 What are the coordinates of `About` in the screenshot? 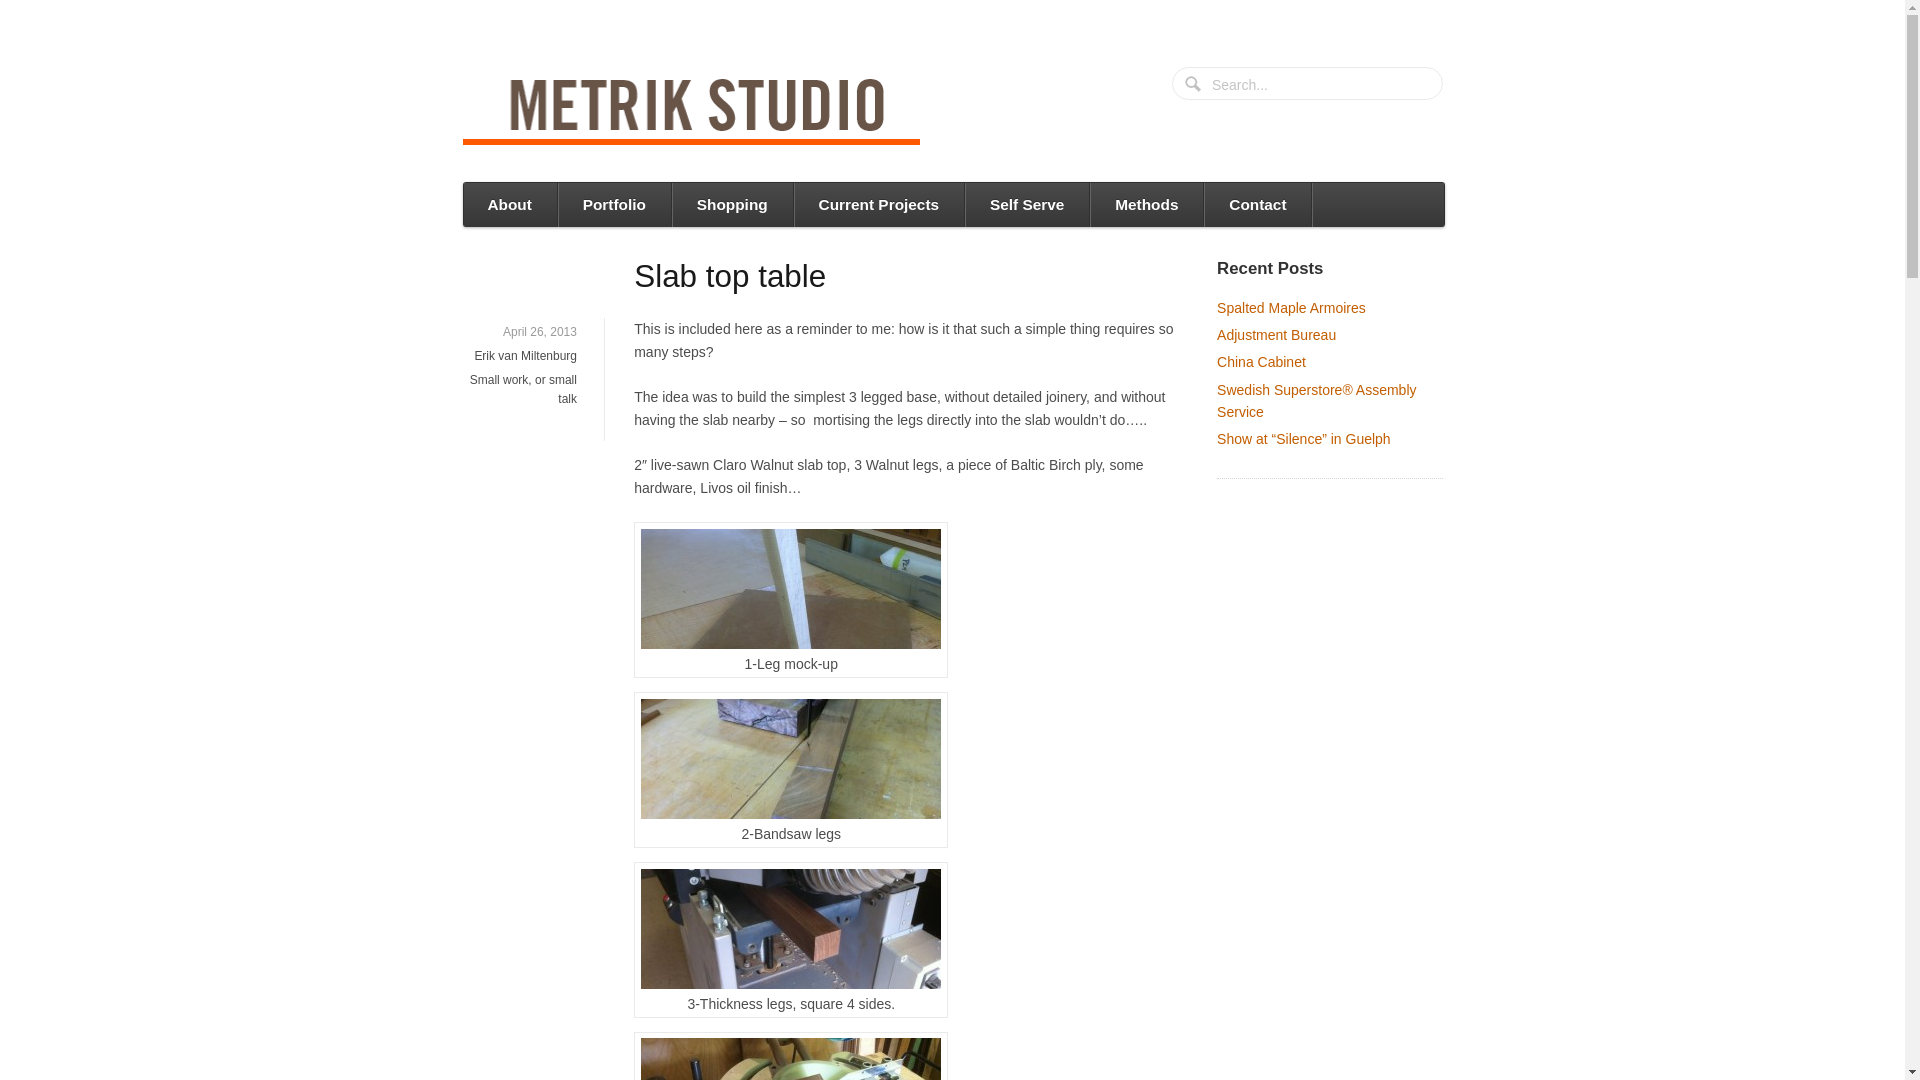 It's located at (509, 204).